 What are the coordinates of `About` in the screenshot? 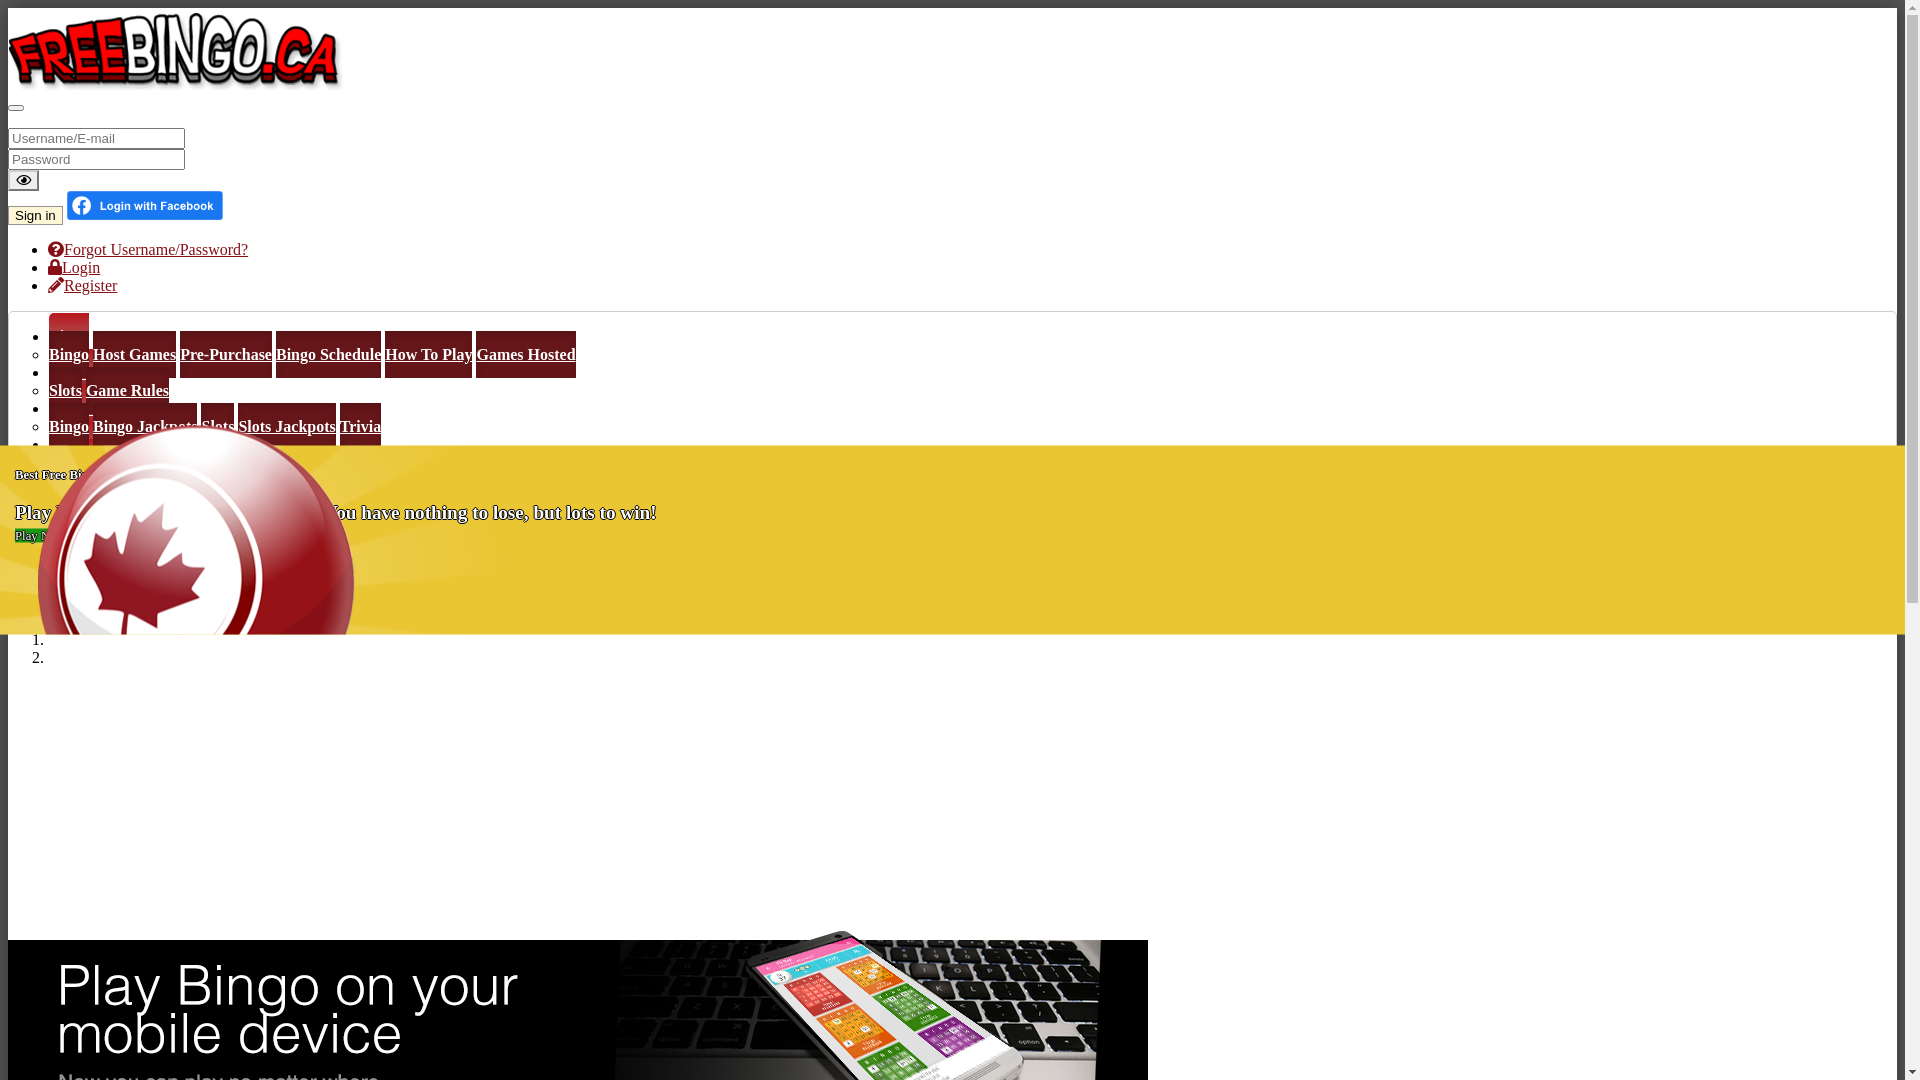 It's located at (71, 534).